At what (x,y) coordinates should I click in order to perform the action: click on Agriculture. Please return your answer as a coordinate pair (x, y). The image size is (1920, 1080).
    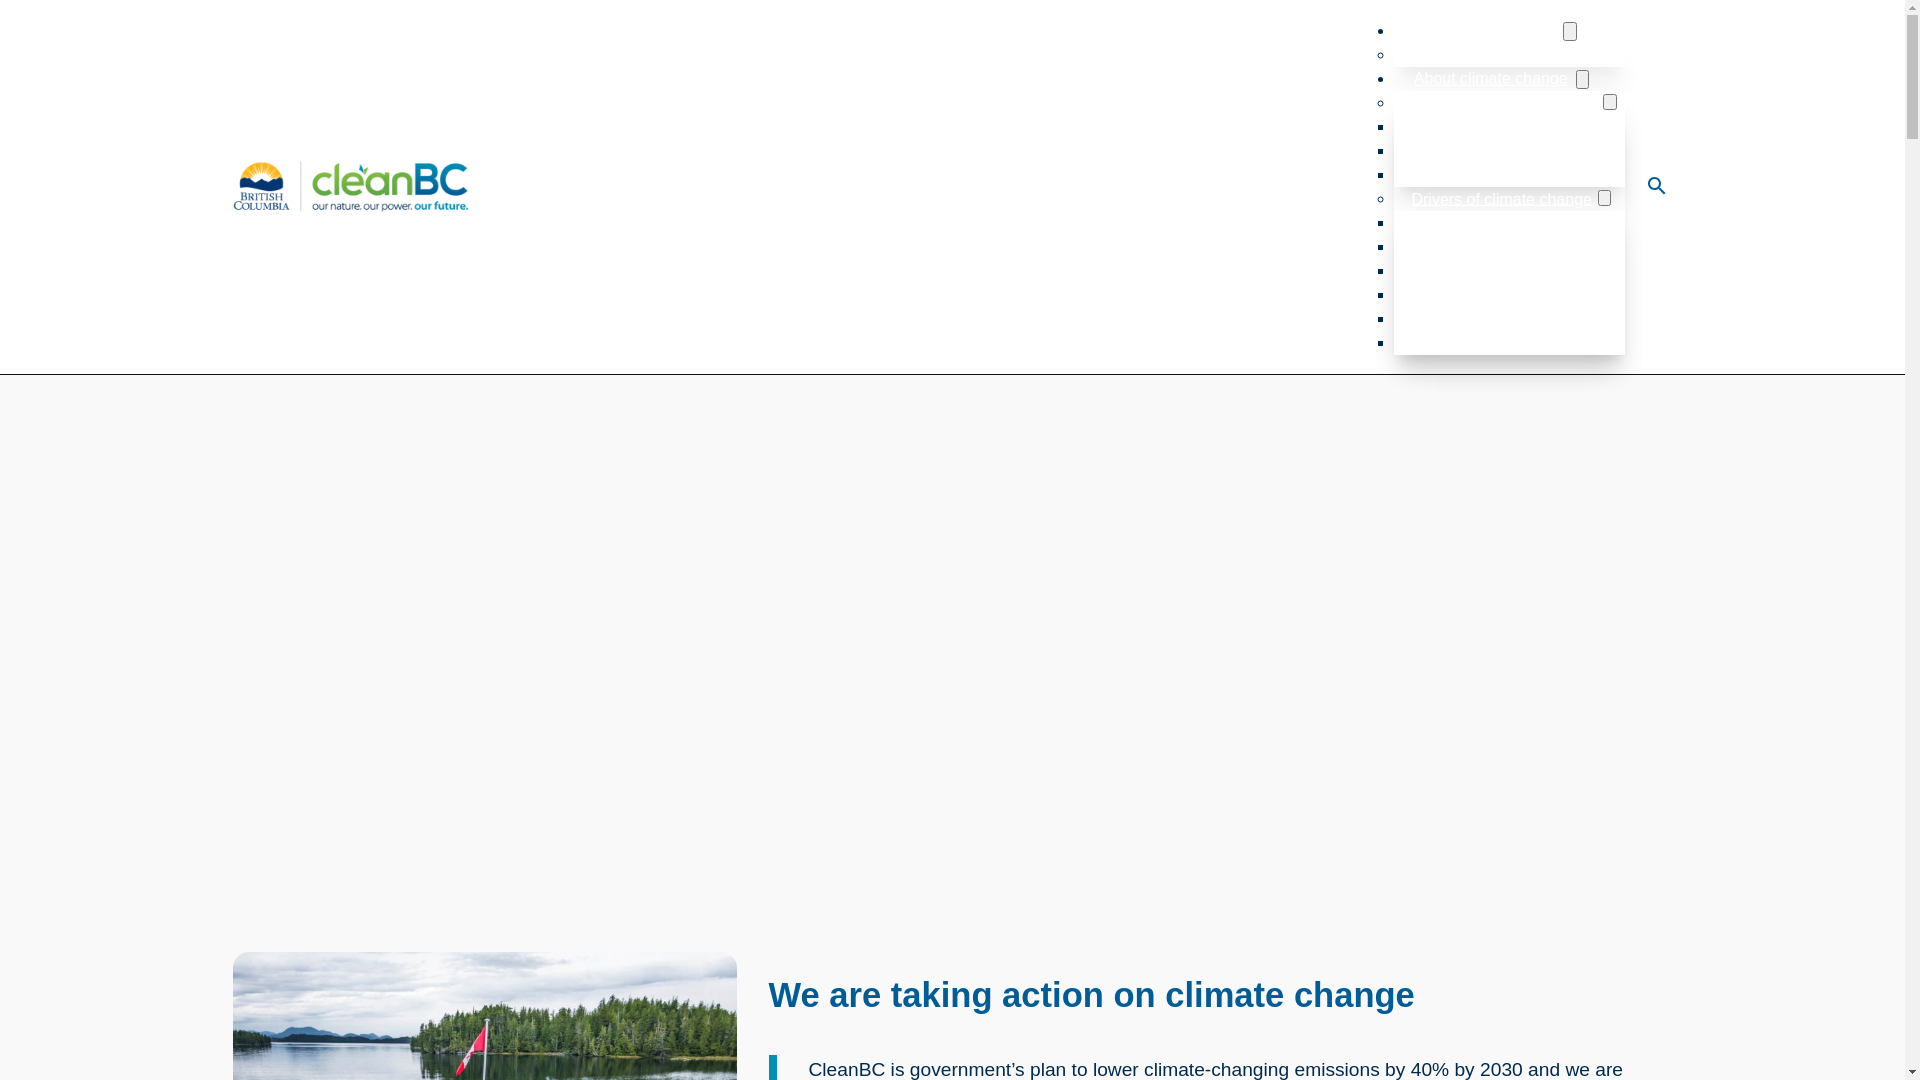
    Looking at the image, I should click on (1448, 223).